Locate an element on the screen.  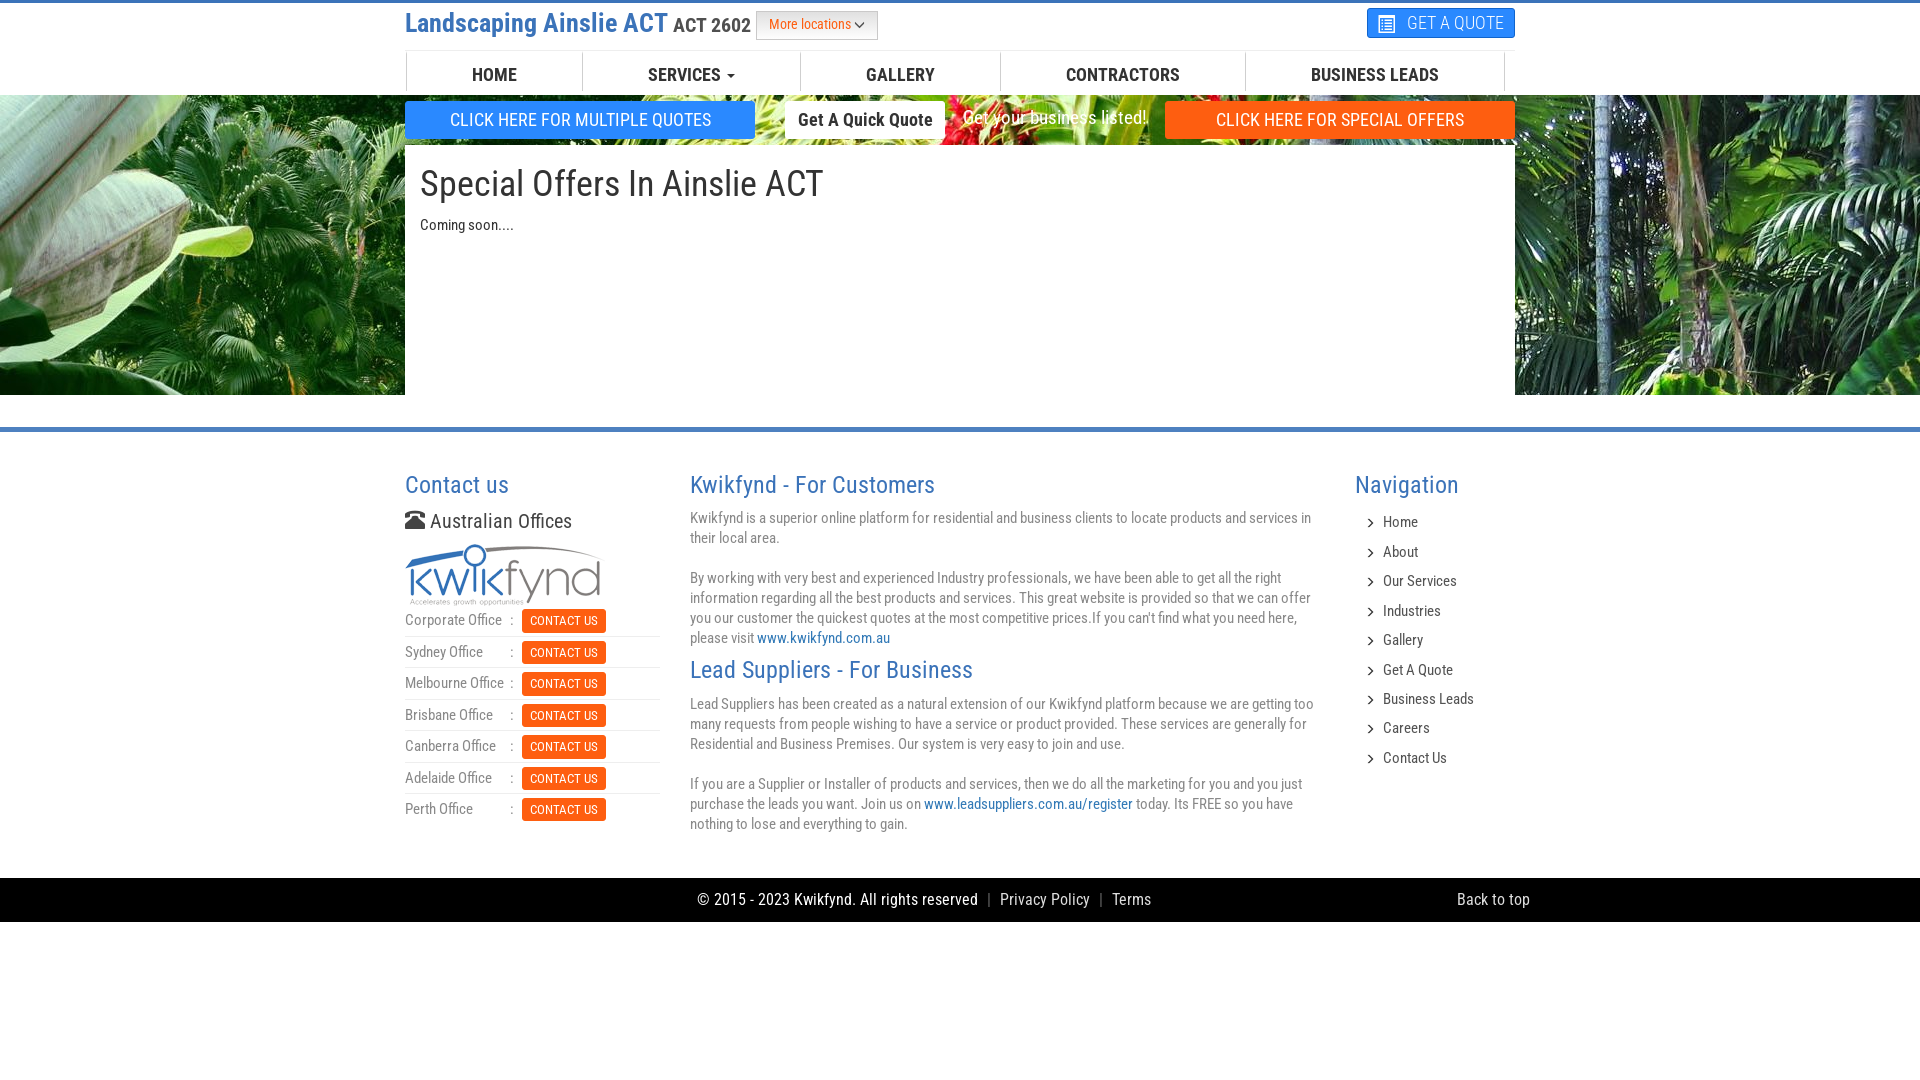
Privacy Policy is located at coordinates (1045, 900).